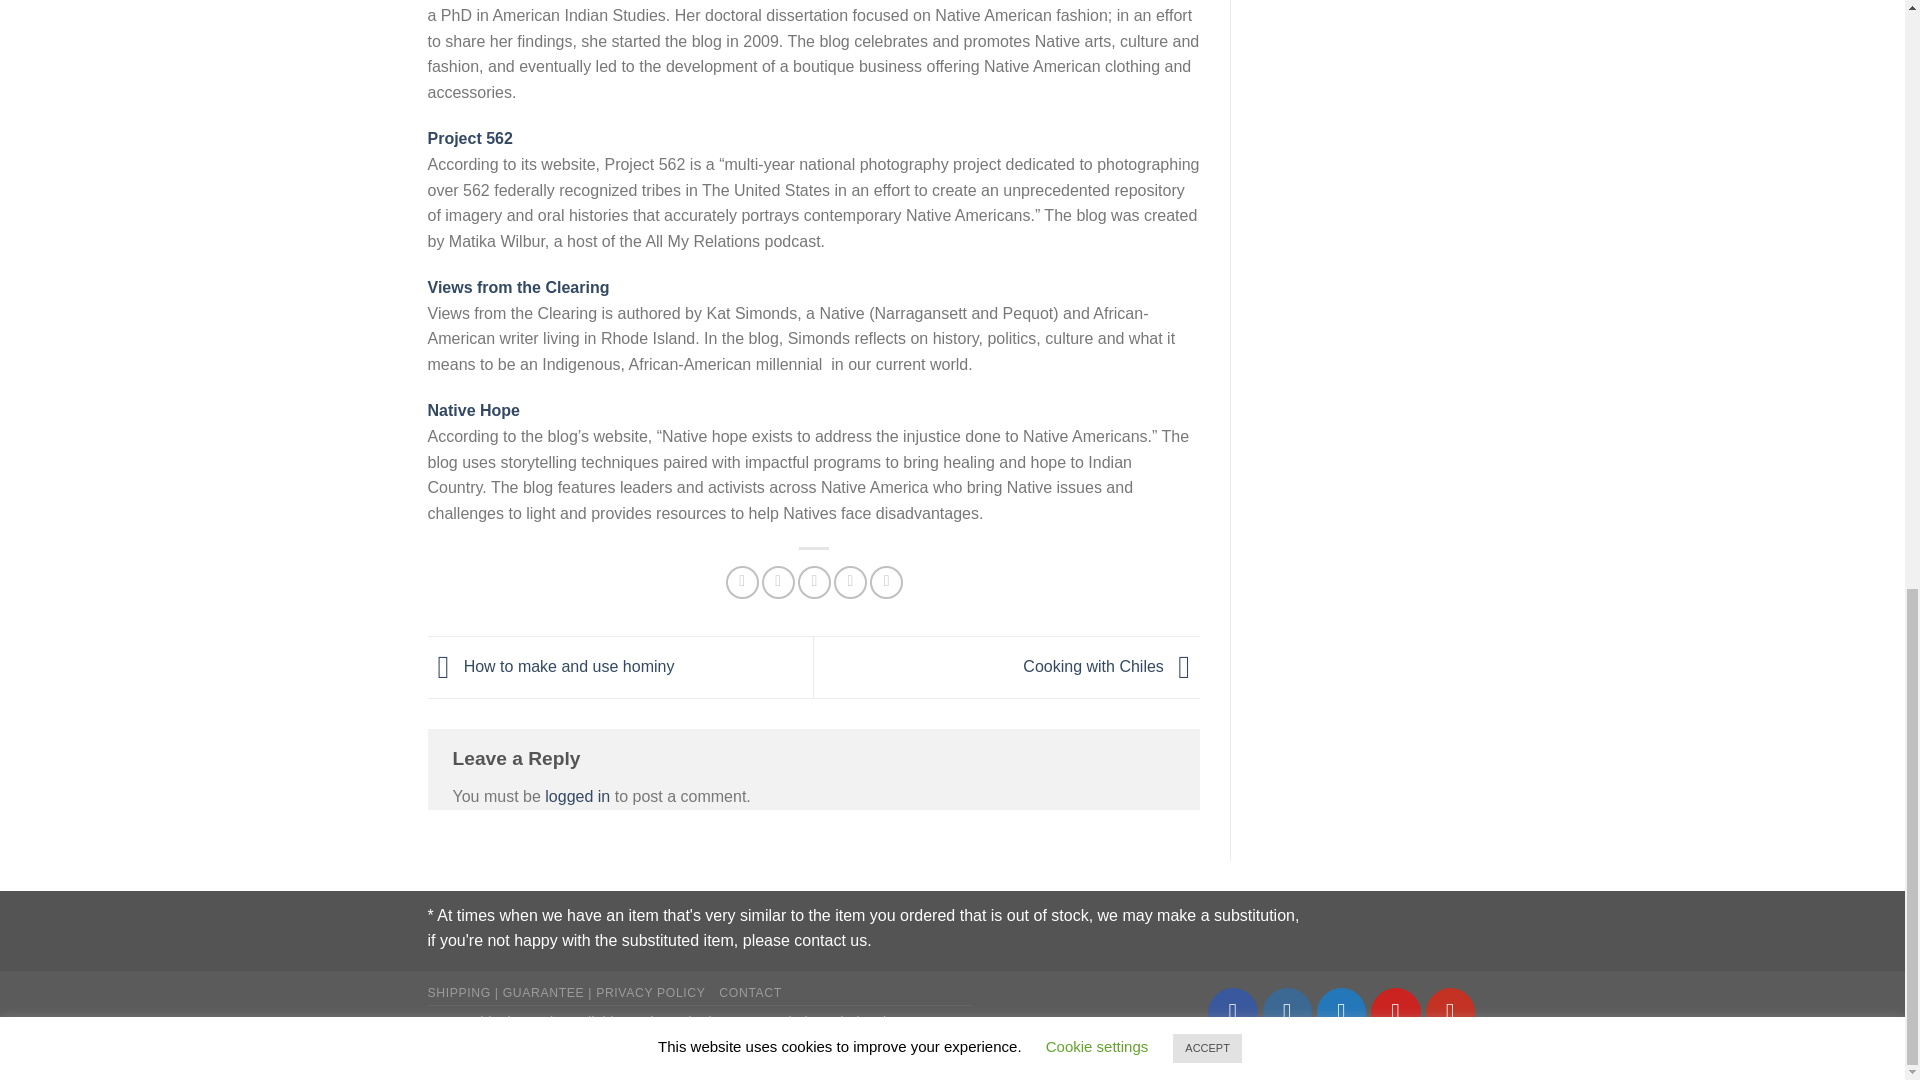 The image size is (1920, 1080). Describe the element at coordinates (578, 796) in the screenshot. I see `logged in` at that location.